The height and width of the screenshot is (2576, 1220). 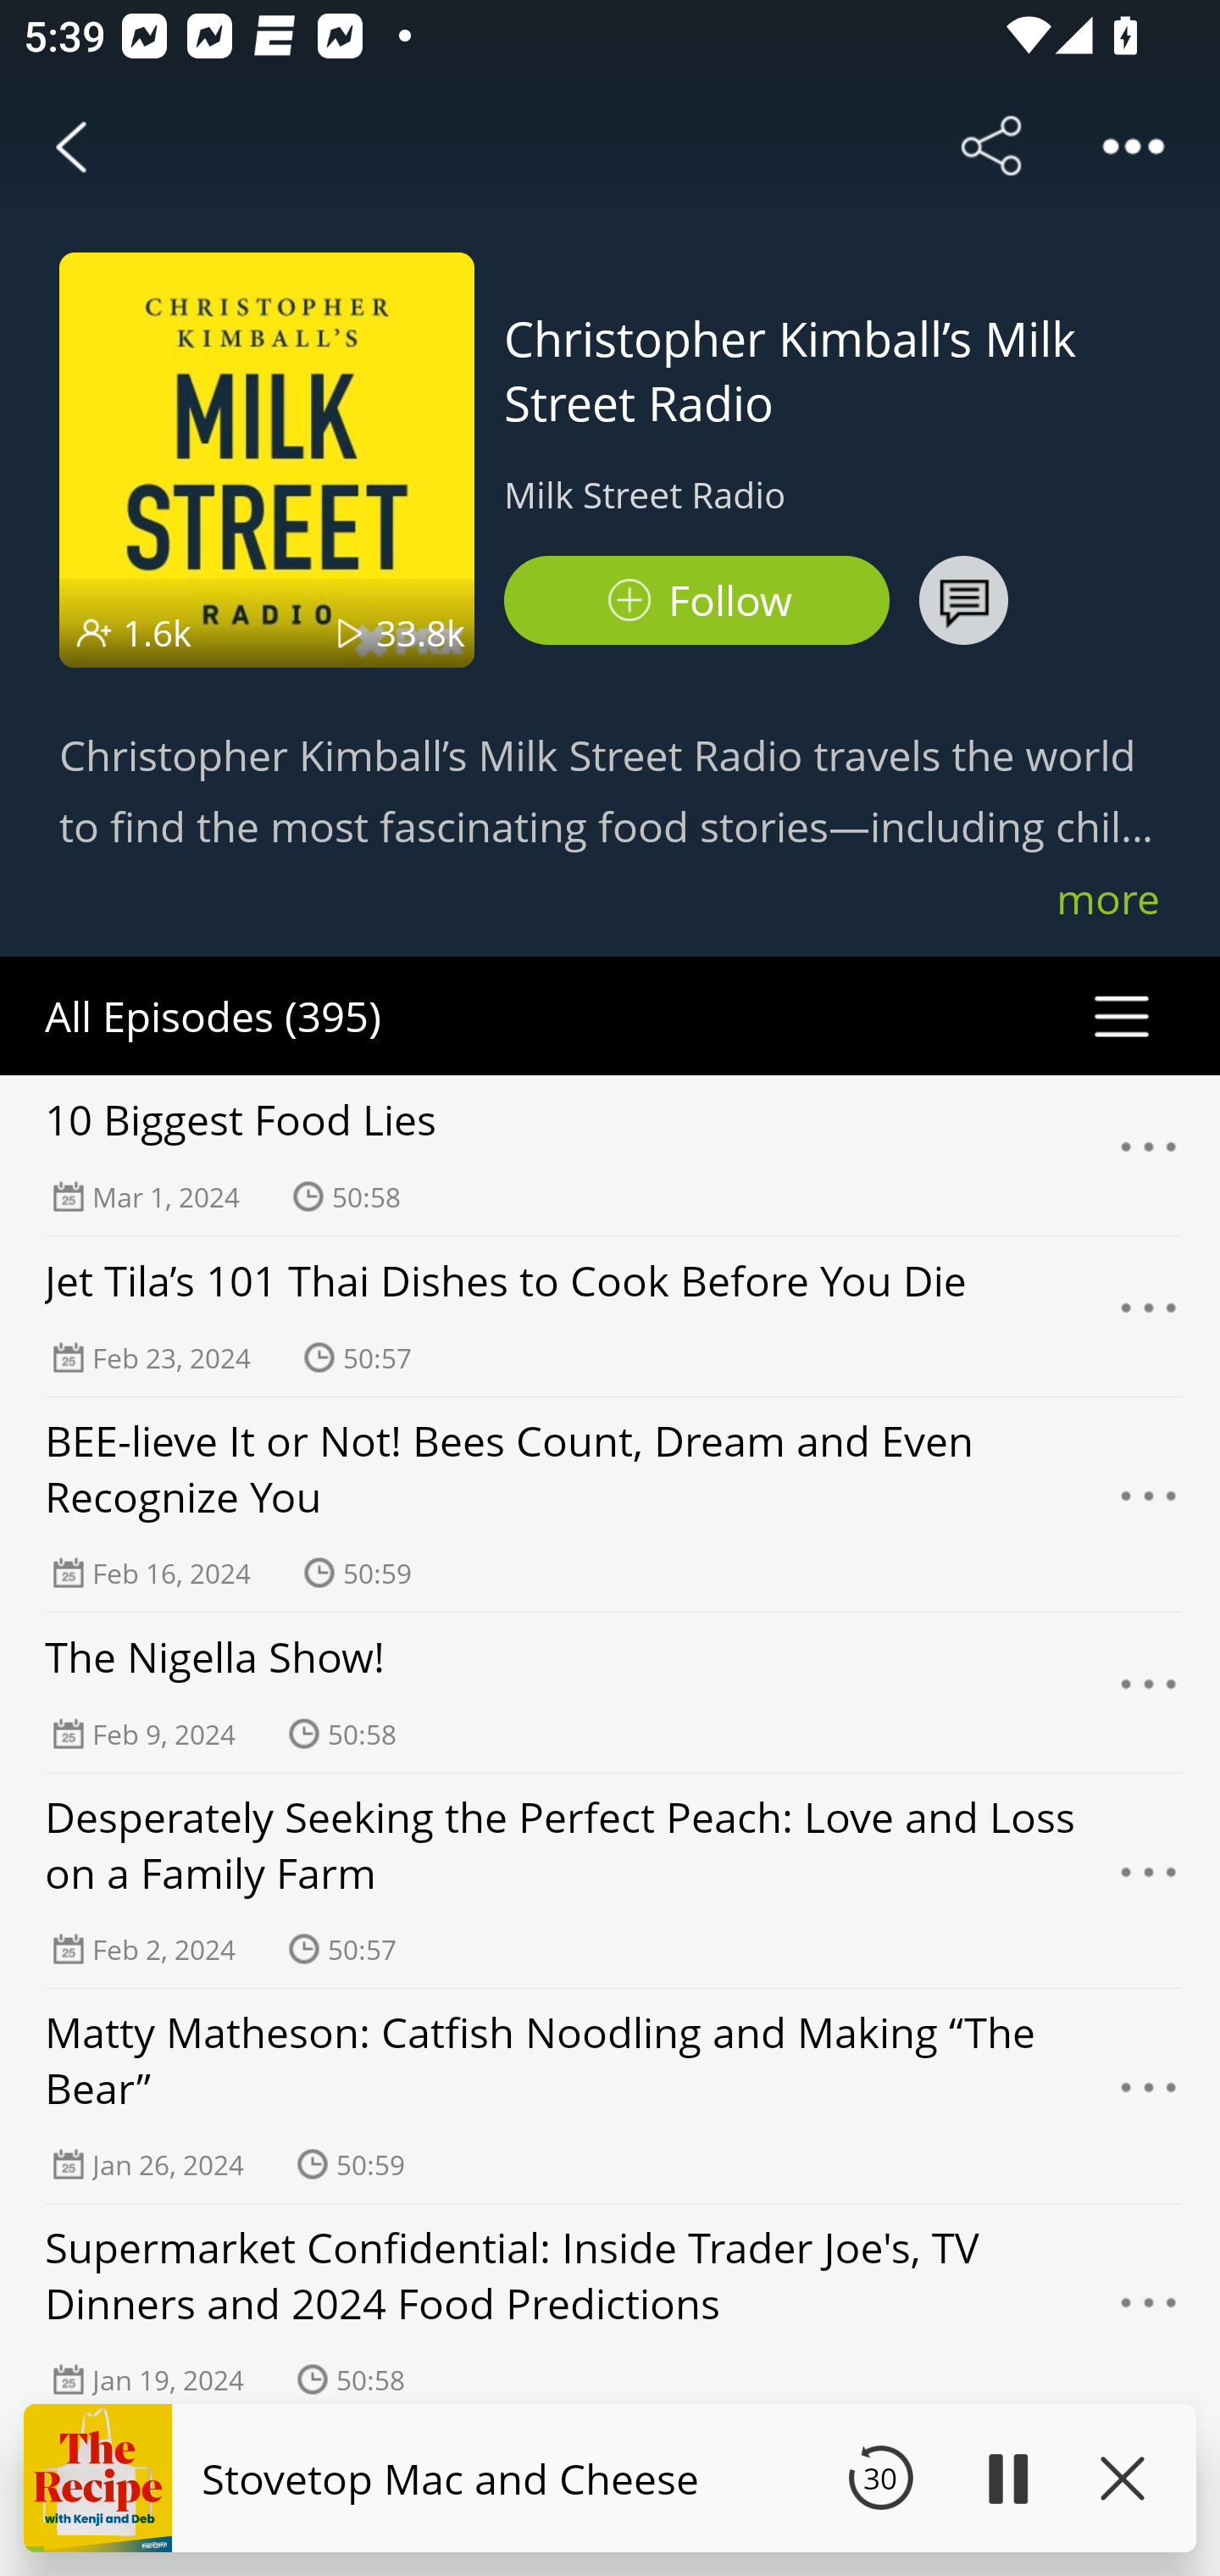 What do you see at coordinates (696, 600) in the screenshot?
I see `Podbean Follow` at bounding box center [696, 600].